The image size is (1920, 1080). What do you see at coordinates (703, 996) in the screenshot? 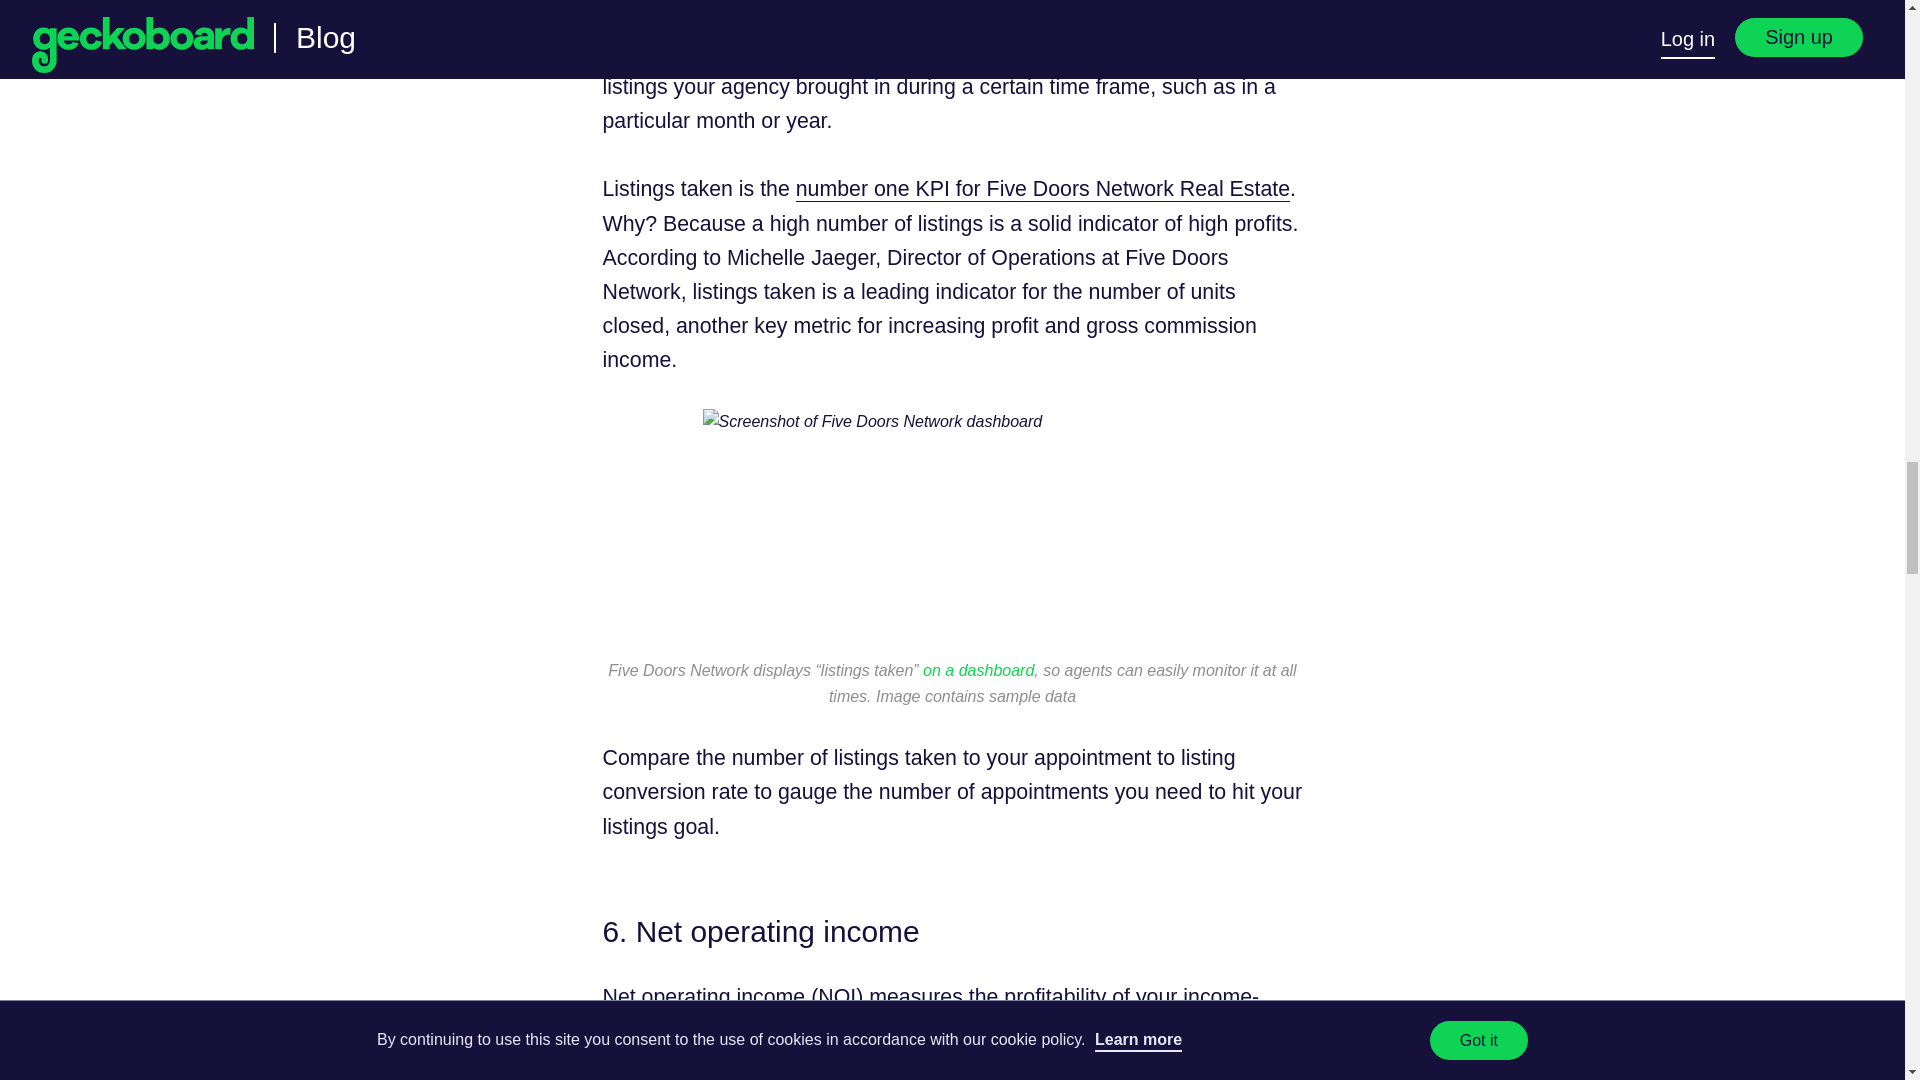
I see `Net operating income` at bounding box center [703, 996].